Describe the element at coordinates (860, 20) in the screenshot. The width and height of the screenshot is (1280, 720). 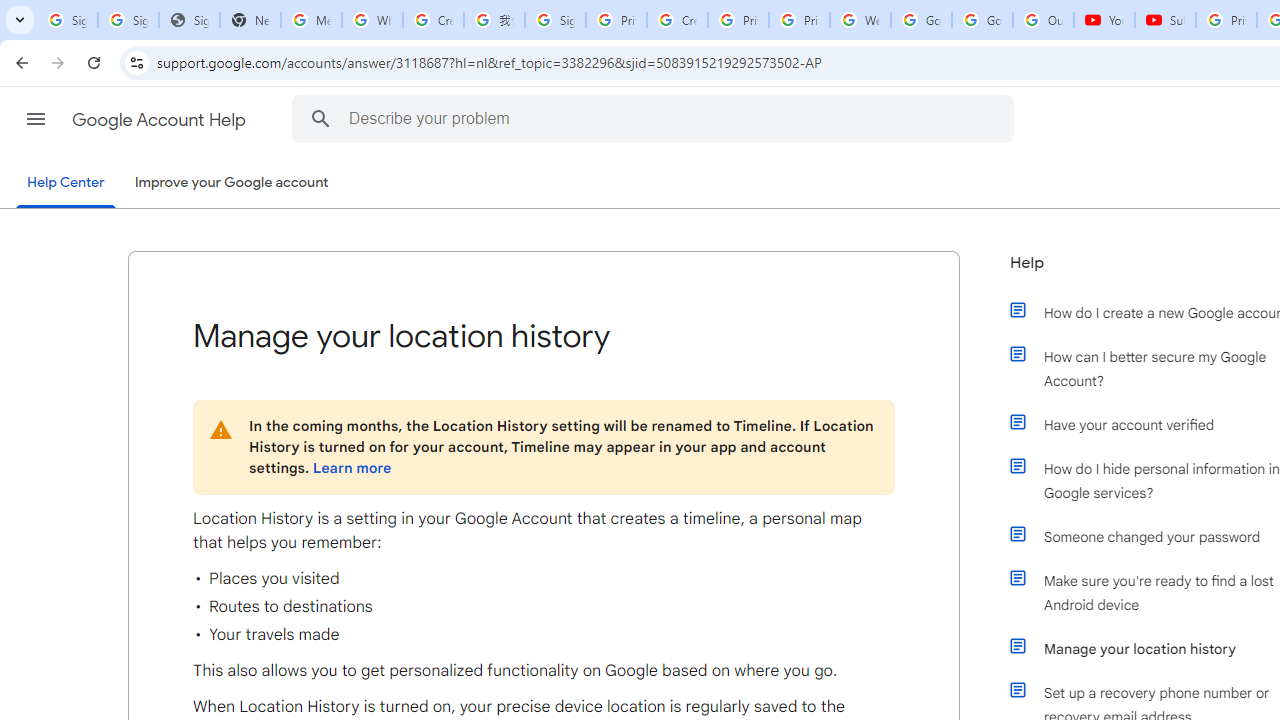
I see `Welcome to My Activity` at that location.